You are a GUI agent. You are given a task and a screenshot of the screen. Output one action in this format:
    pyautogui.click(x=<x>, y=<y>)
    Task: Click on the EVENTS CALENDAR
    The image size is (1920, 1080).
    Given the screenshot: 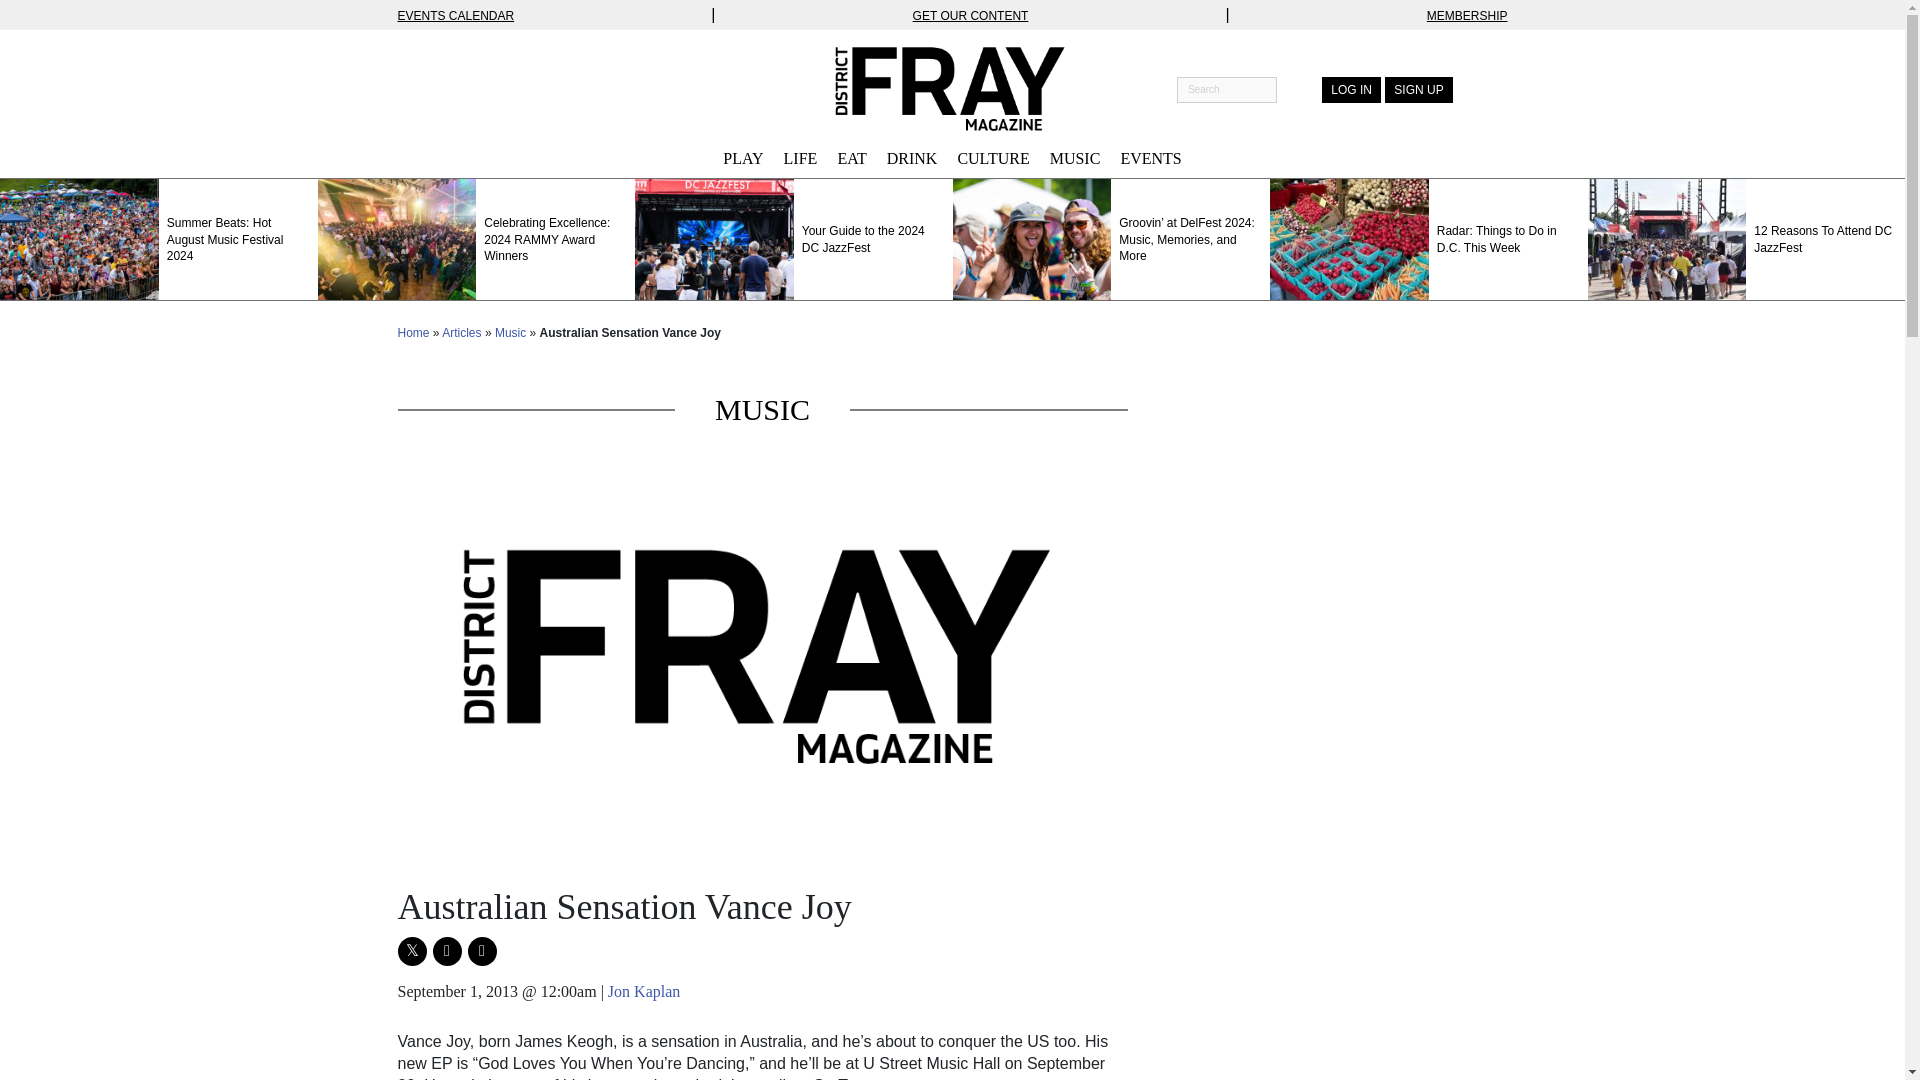 What is the action you would take?
    pyautogui.click(x=456, y=15)
    